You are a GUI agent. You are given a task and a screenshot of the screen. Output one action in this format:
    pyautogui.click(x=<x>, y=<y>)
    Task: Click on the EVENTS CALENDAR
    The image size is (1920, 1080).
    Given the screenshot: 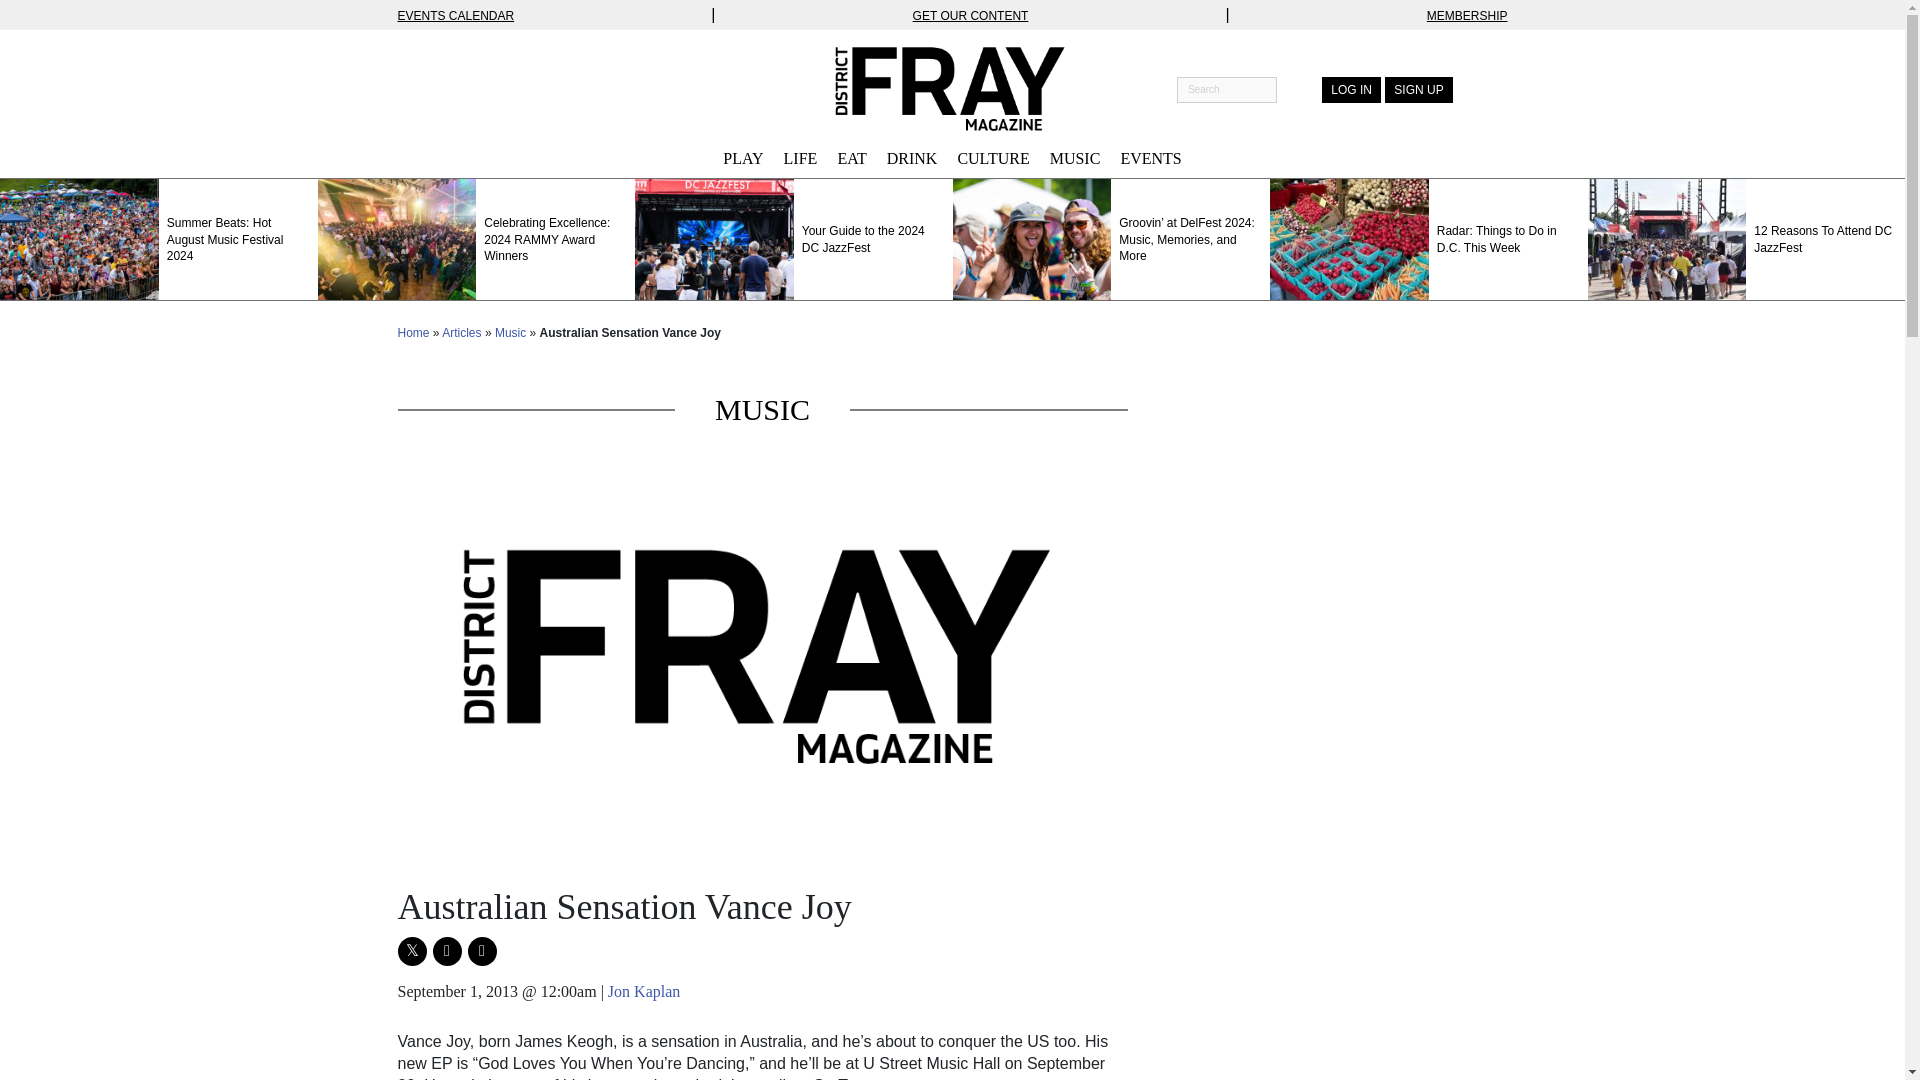 What is the action you would take?
    pyautogui.click(x=456, y=15)
    